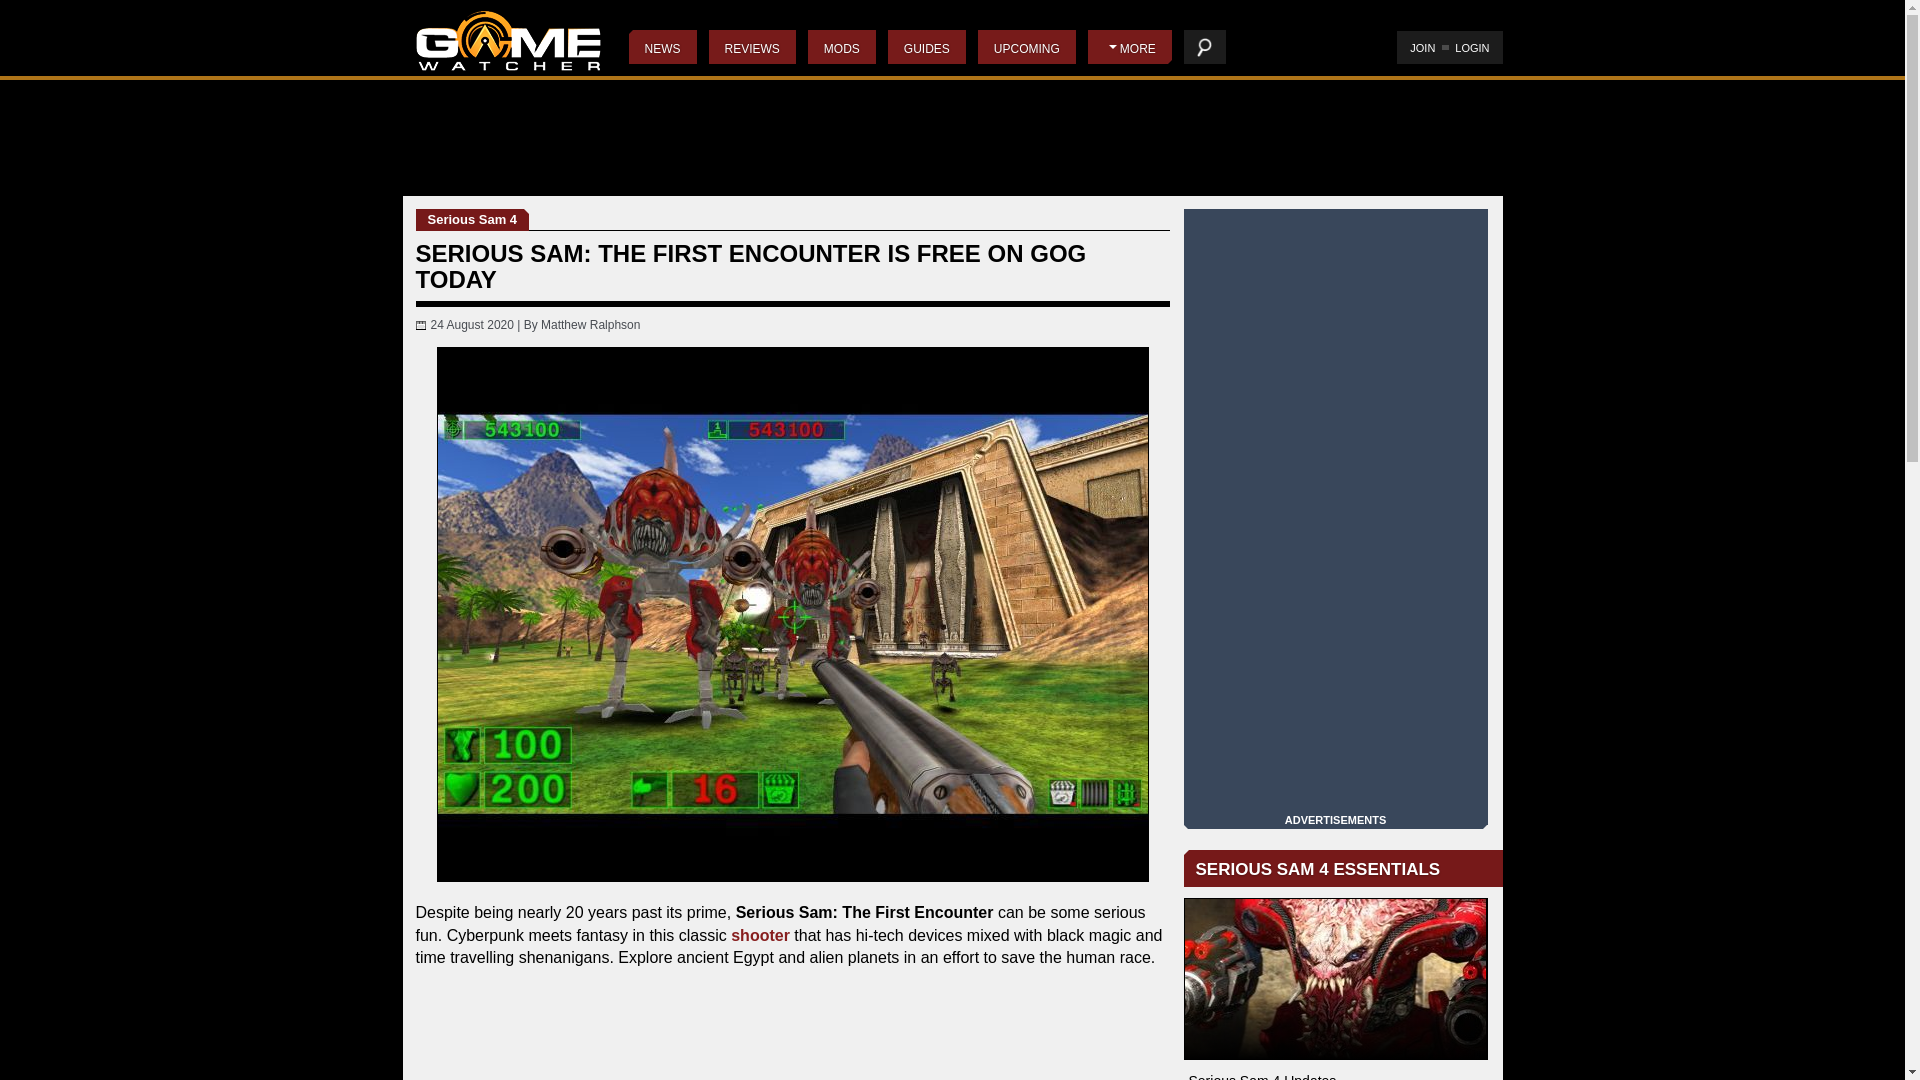 Image resolution: width=1920 pixels, height=1080 pixels. I want to click on Serious Sam 4, so click(472, 220).